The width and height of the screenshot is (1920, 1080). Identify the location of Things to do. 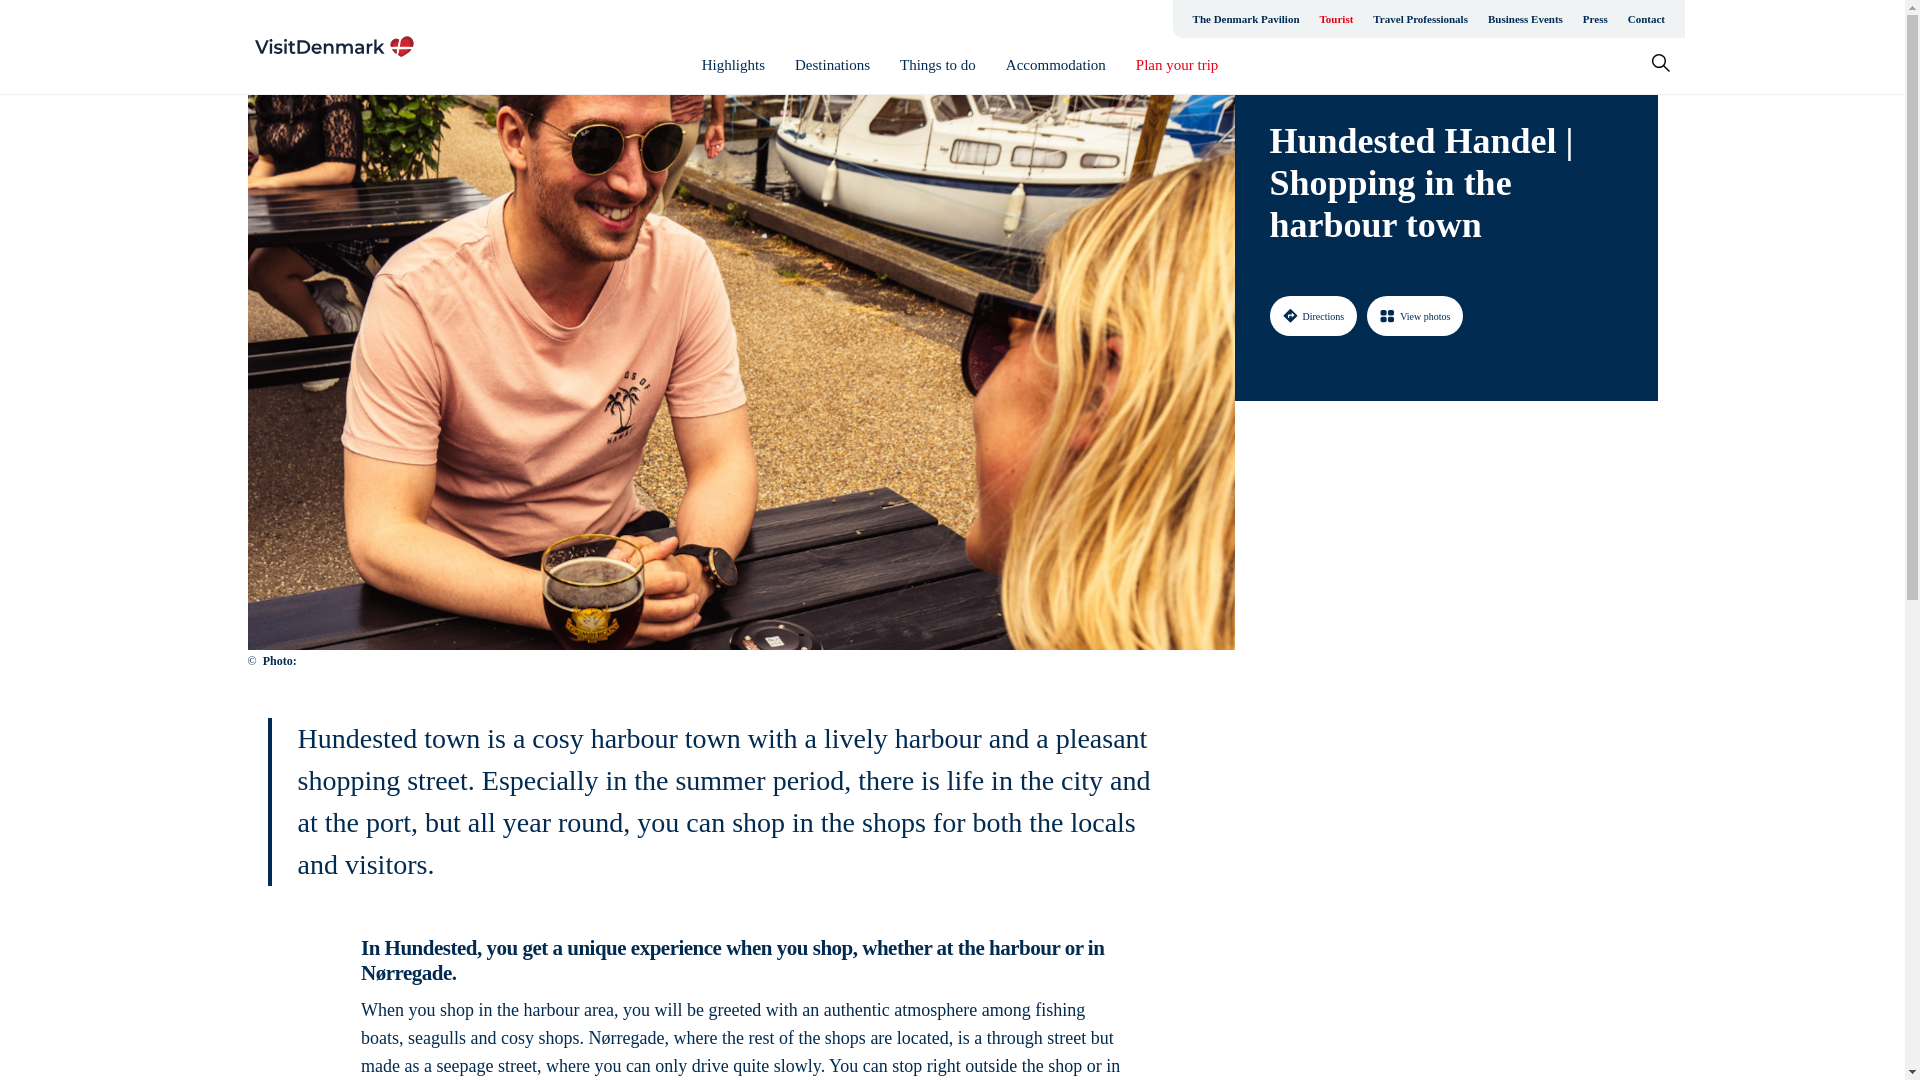
(938, 65).